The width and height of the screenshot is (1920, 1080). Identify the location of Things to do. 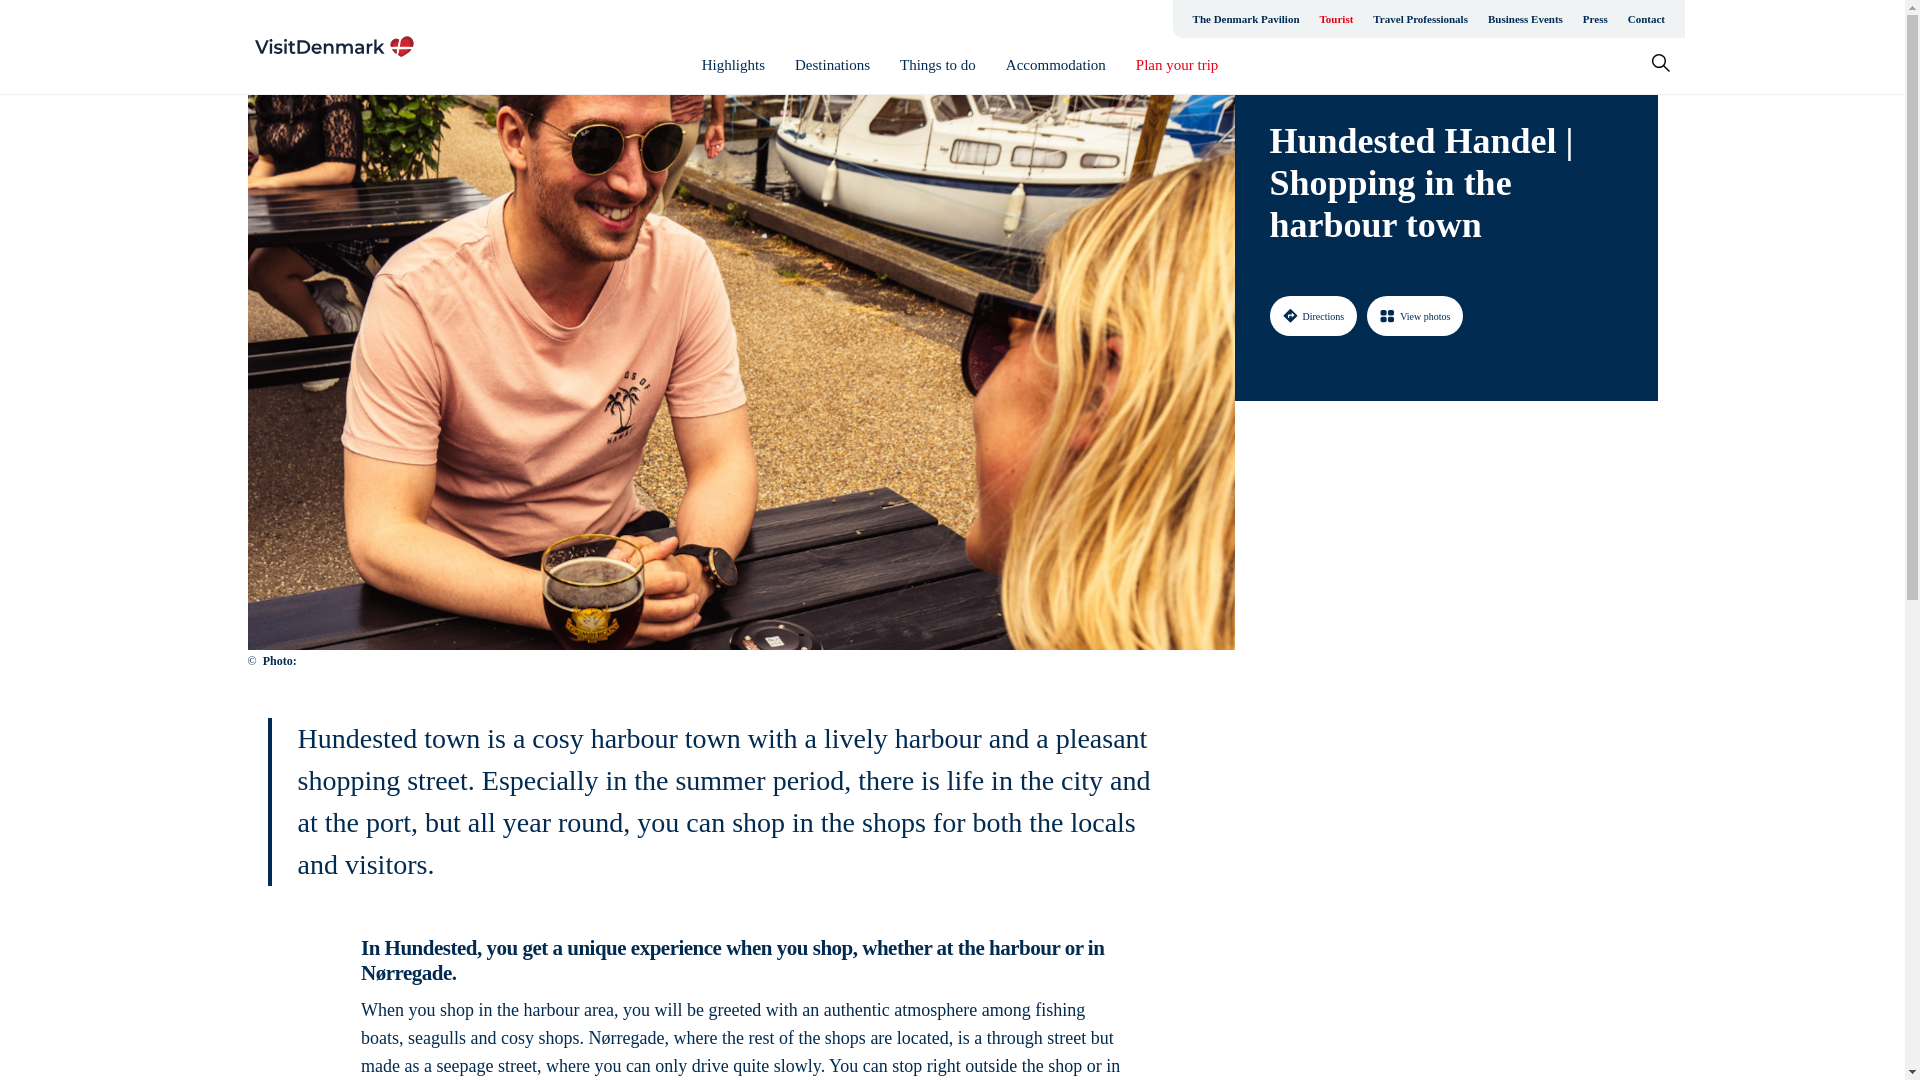
(938, 65).